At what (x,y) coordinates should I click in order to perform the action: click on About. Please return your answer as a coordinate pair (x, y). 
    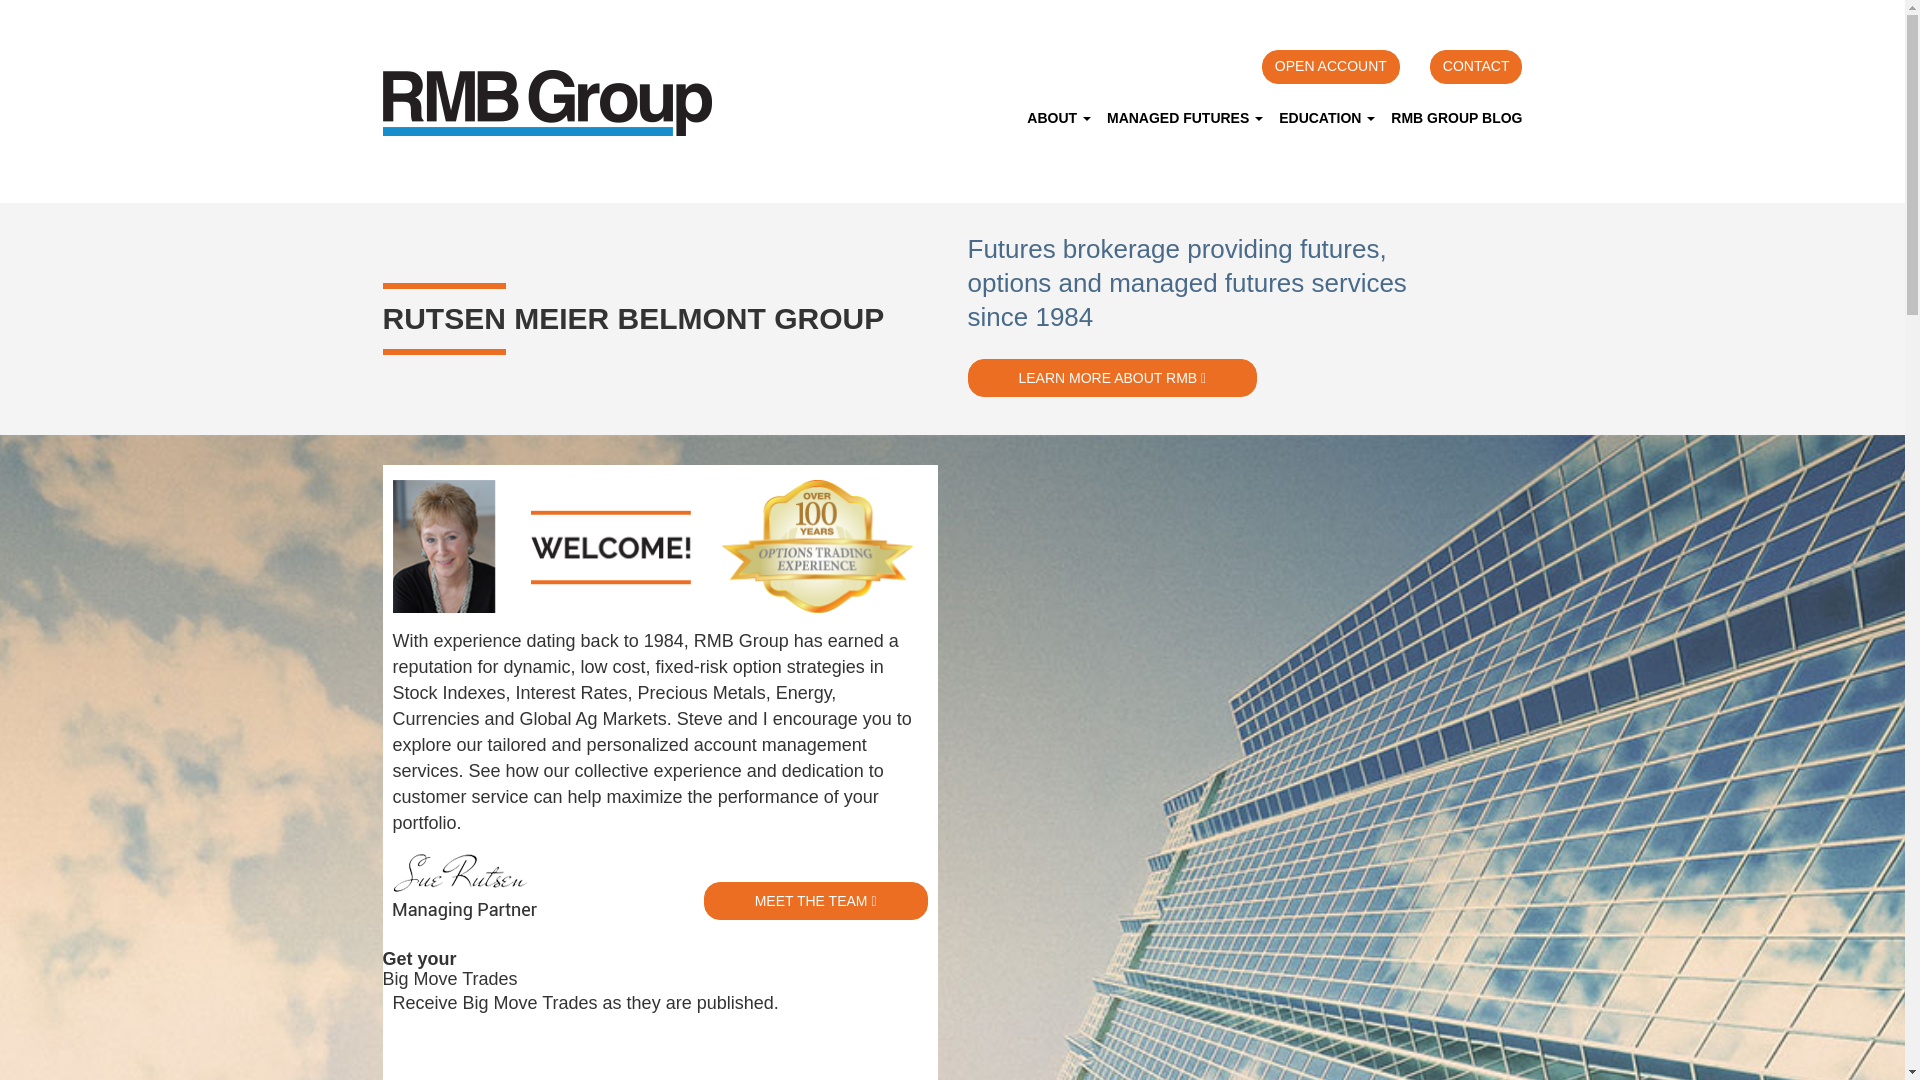
    Looking at the image, I should click on (1058, 117).